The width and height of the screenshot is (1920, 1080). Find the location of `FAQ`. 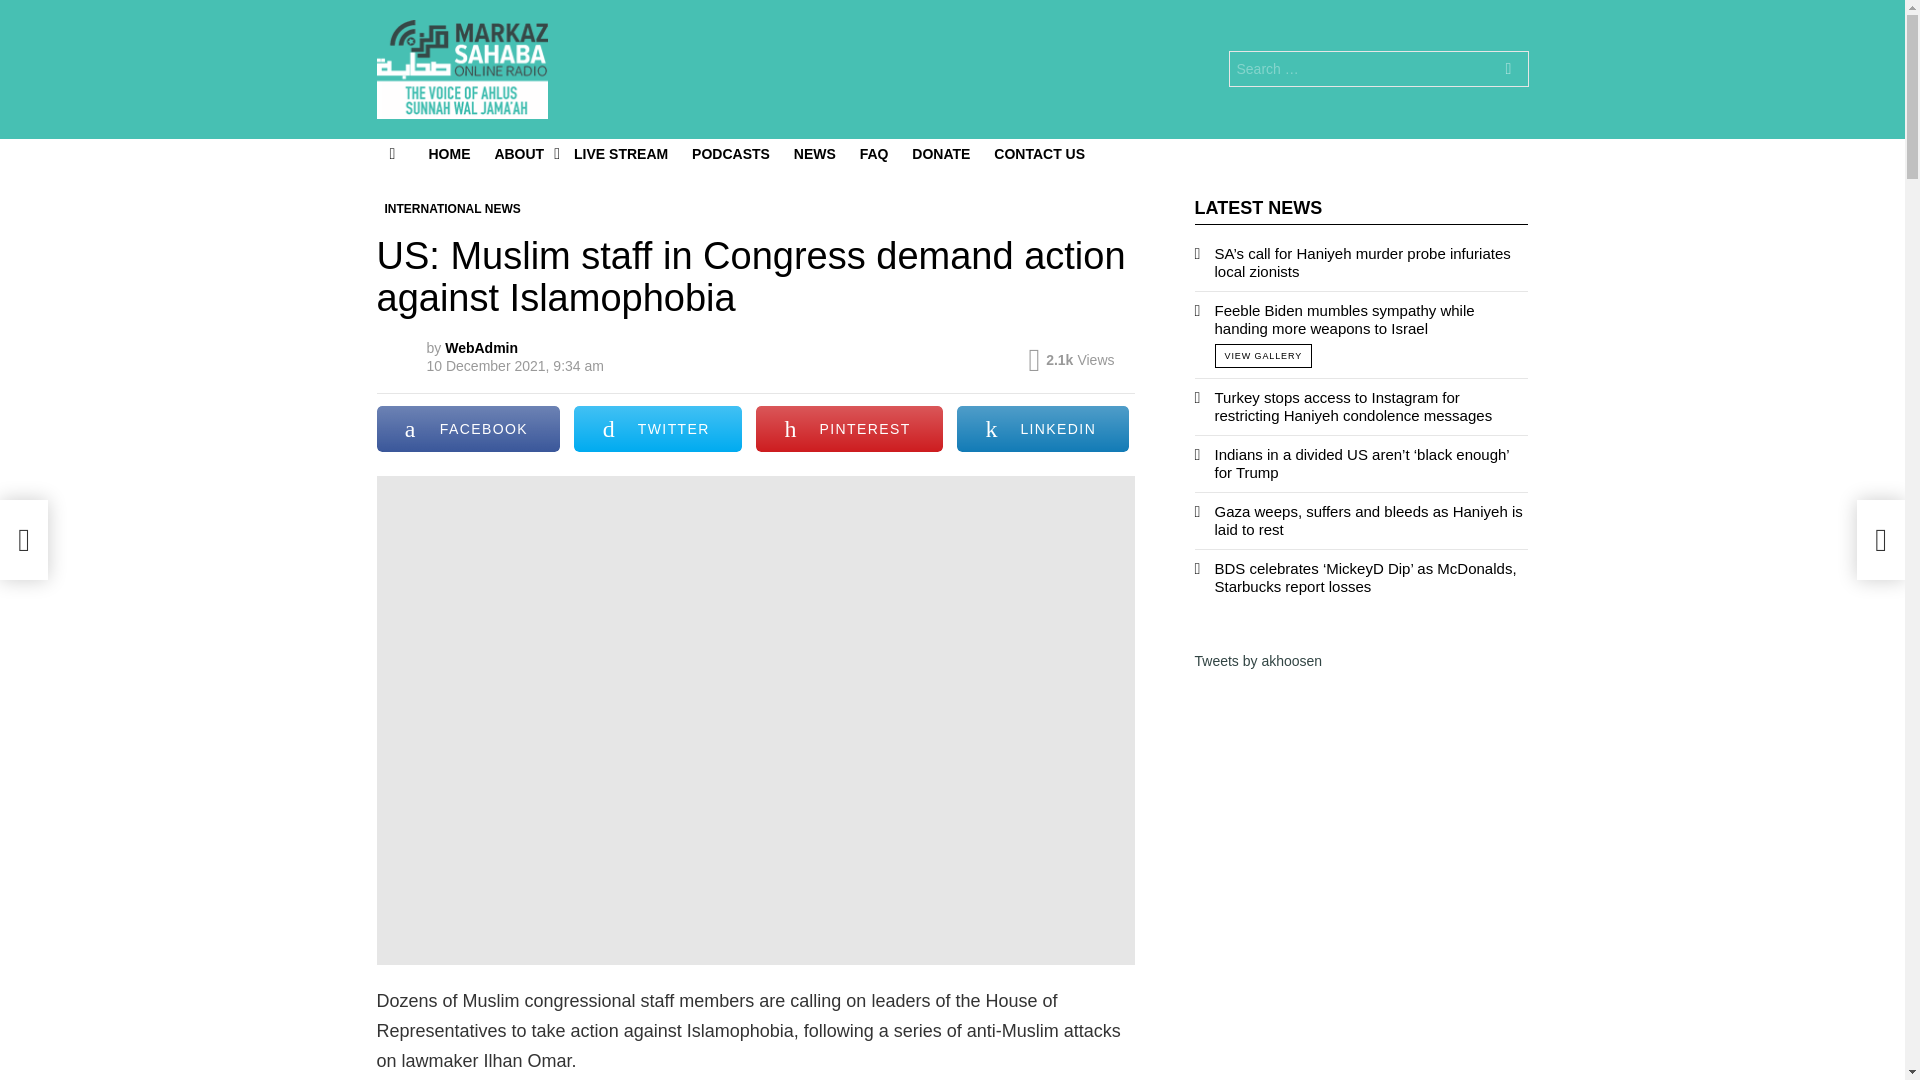

FAQ is located at coordinates (874, 154).